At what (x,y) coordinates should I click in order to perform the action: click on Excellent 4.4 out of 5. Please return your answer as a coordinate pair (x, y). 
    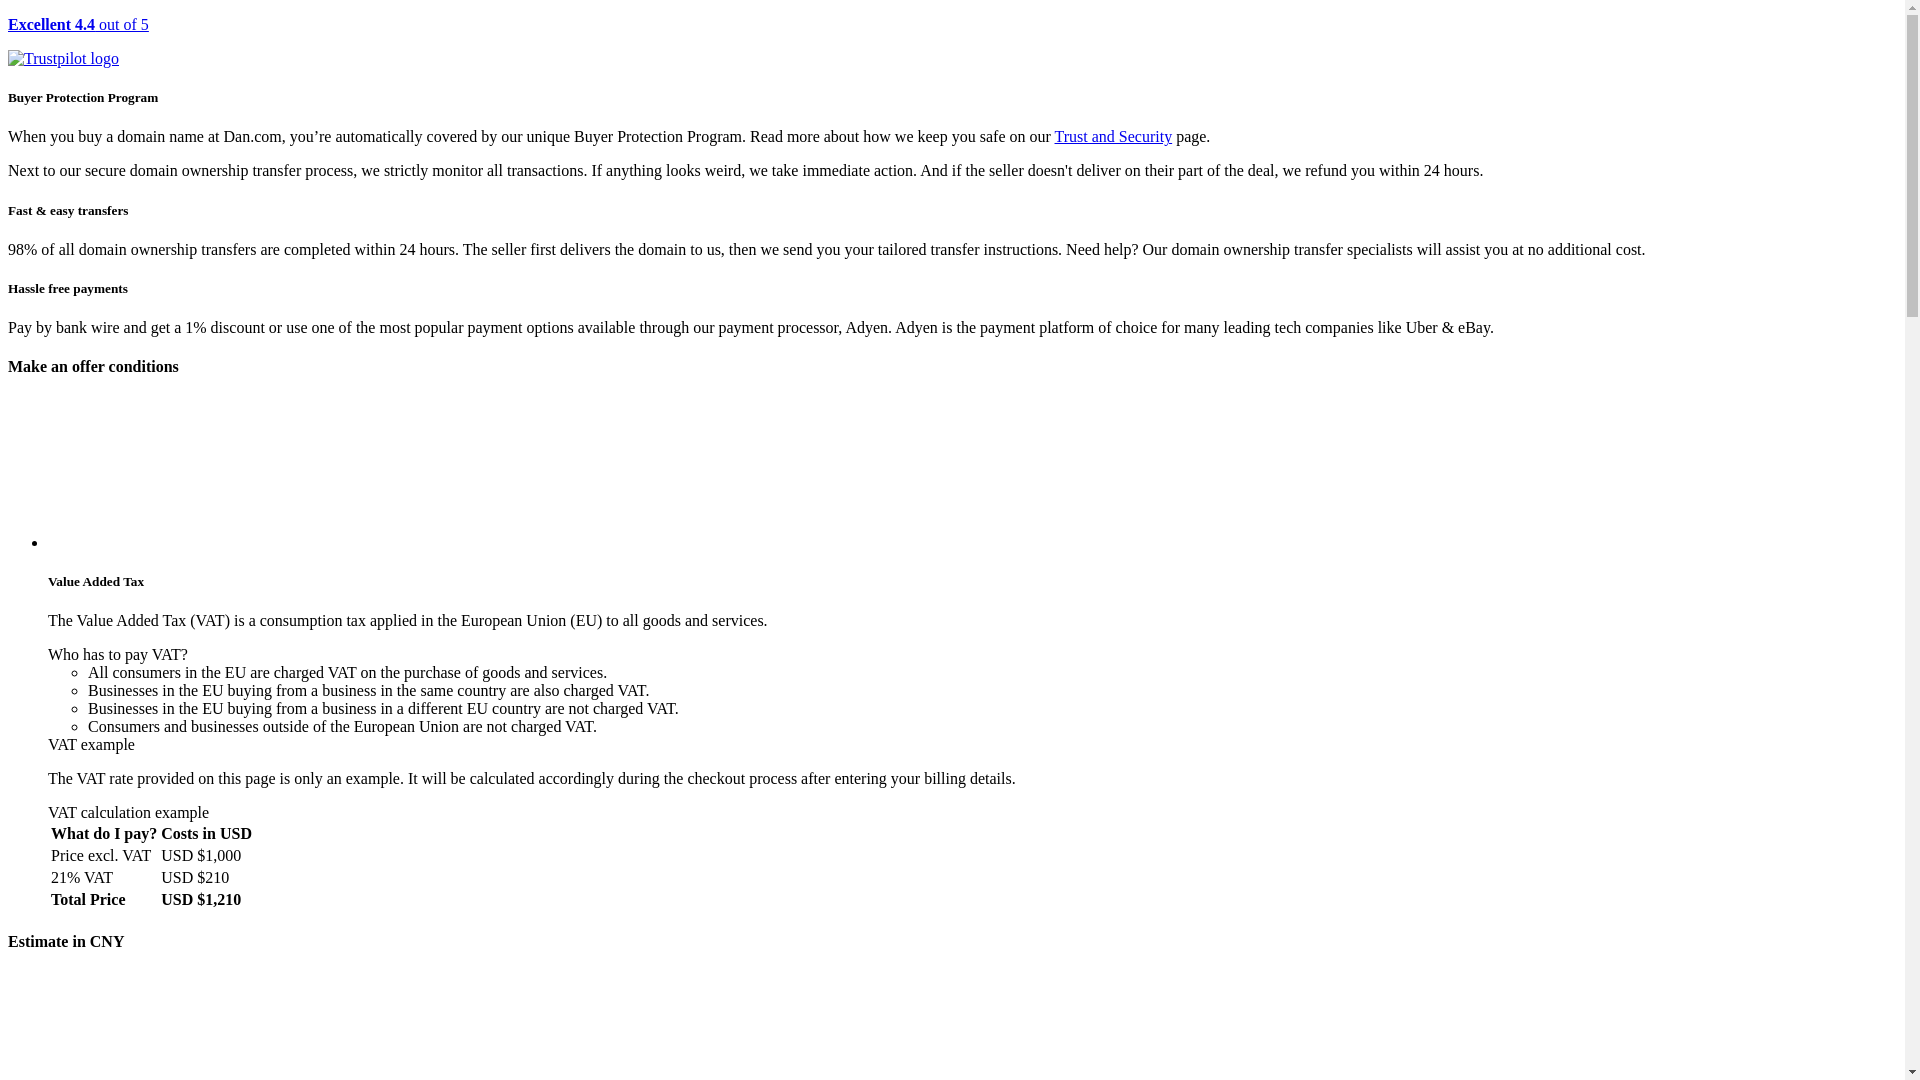
    Looking at the image, I should click on (952, 42).